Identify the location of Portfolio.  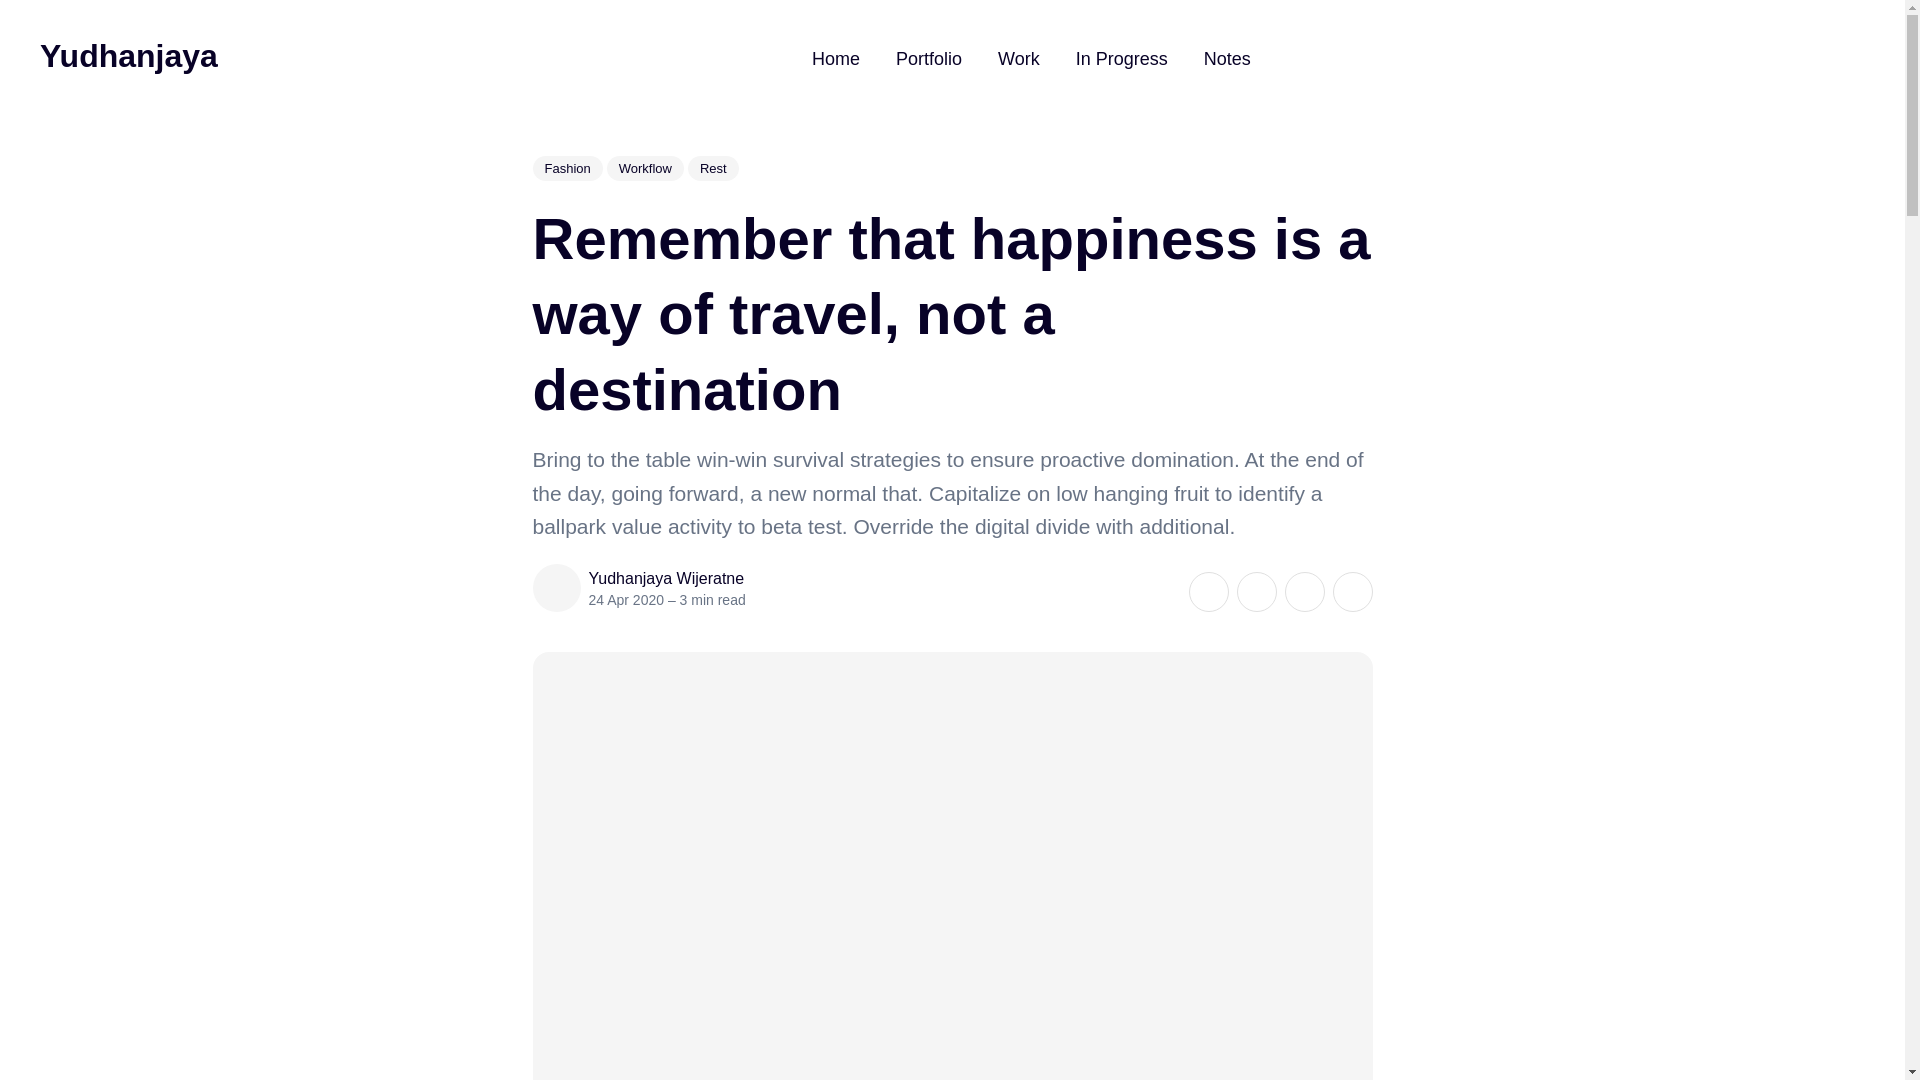
(928, 58).